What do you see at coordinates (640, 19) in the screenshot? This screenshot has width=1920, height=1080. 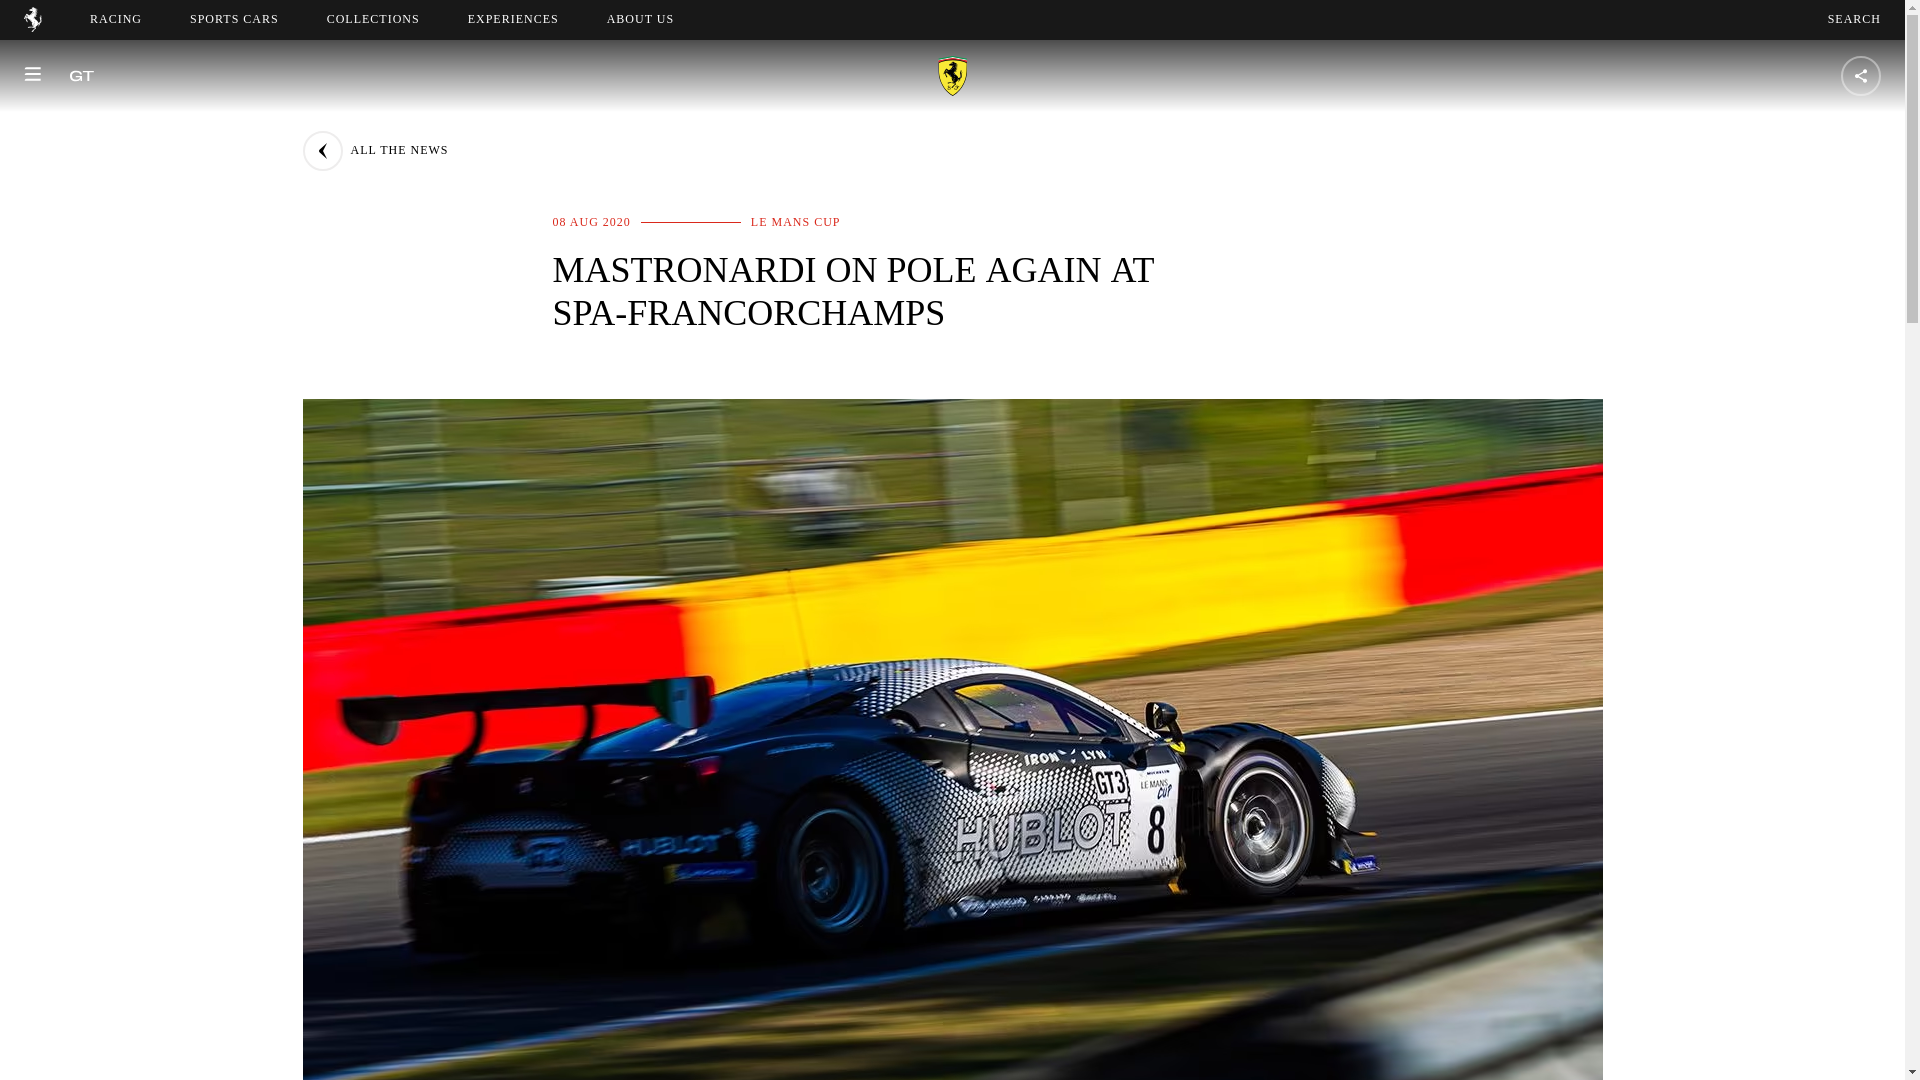 I see `Spa-Francorchamps - Ferrari 488GT3 EVO 2020` at bounding box center [640, 19].